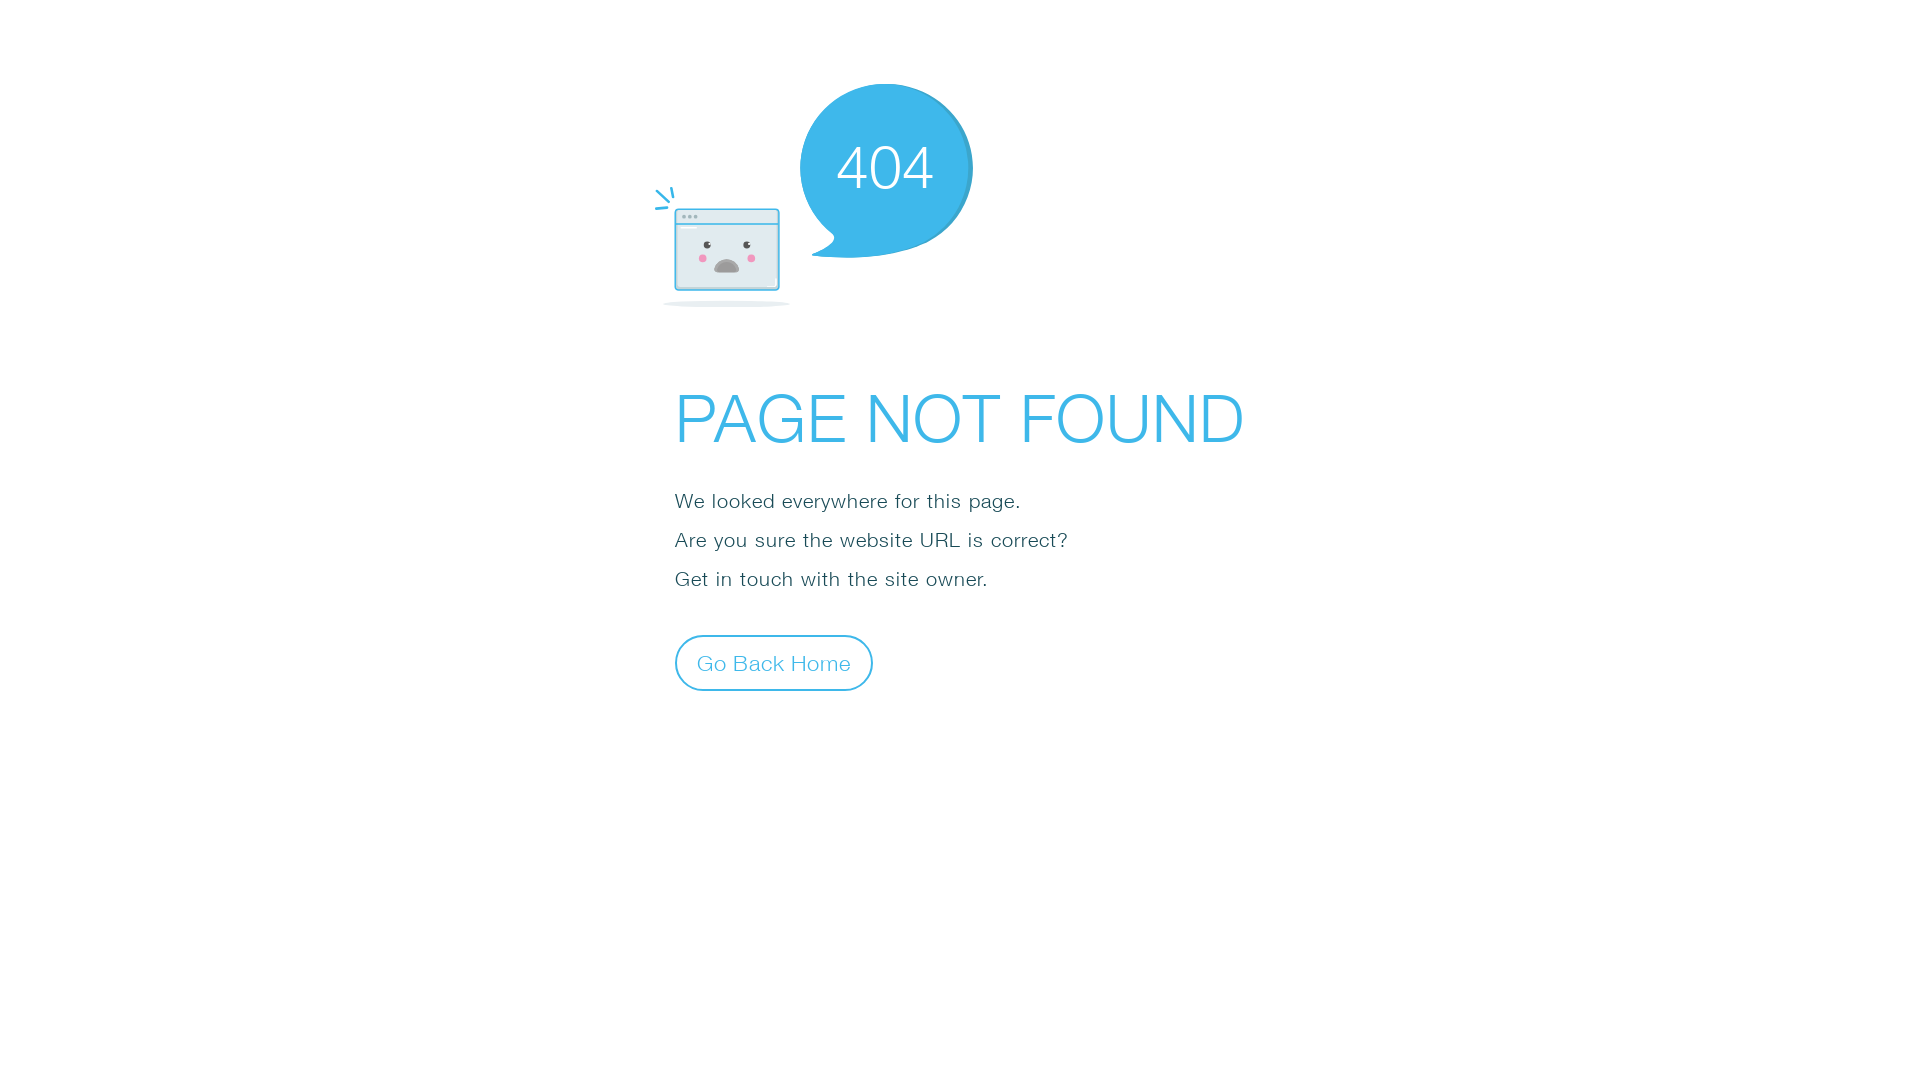  What do you see at coordinates (774, 662) in the screenshot?
I see `Go Back Home` at bounding box center [774, 662].